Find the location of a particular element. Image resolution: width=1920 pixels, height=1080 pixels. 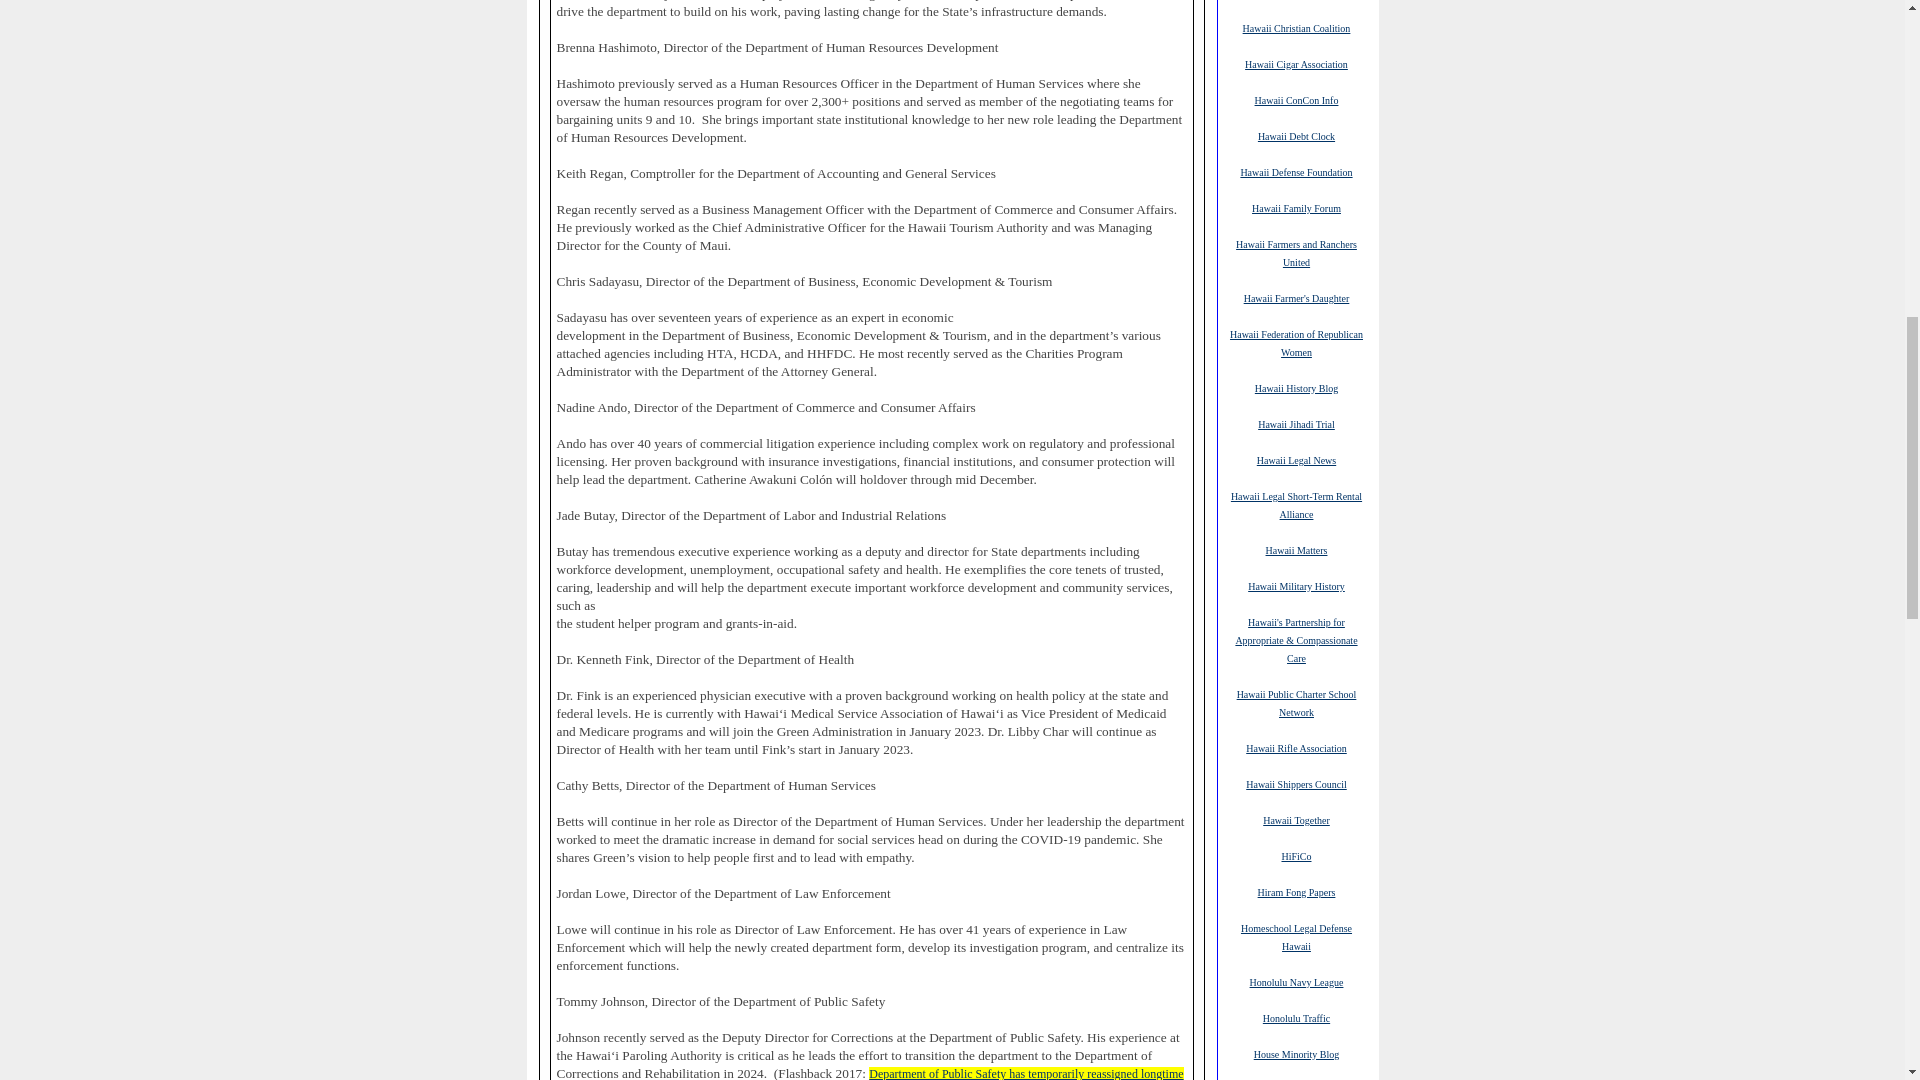

Hawaii Christian Coalition is located at coordinates (1296, 27).